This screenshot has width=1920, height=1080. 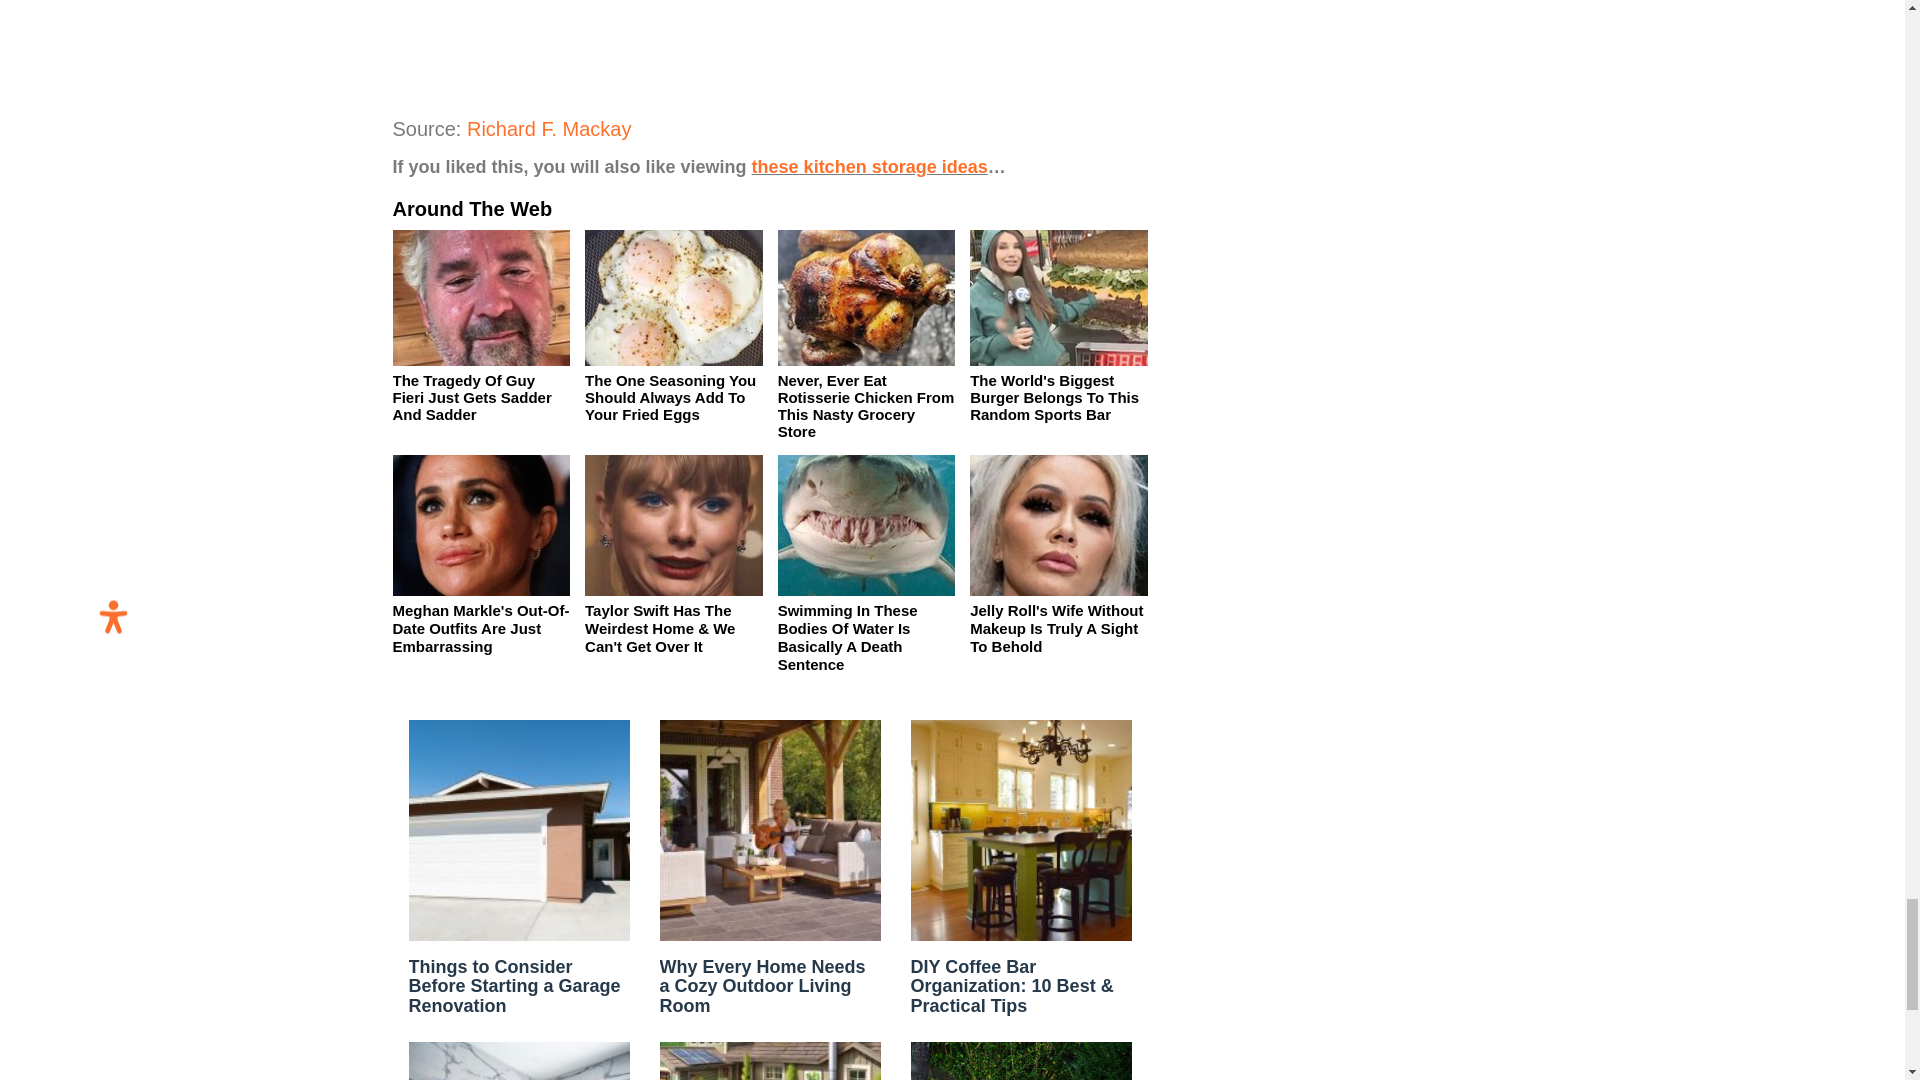 I want to click on Things to Consider Before Starting a Garage Renovation, so click(x=514, y=986).